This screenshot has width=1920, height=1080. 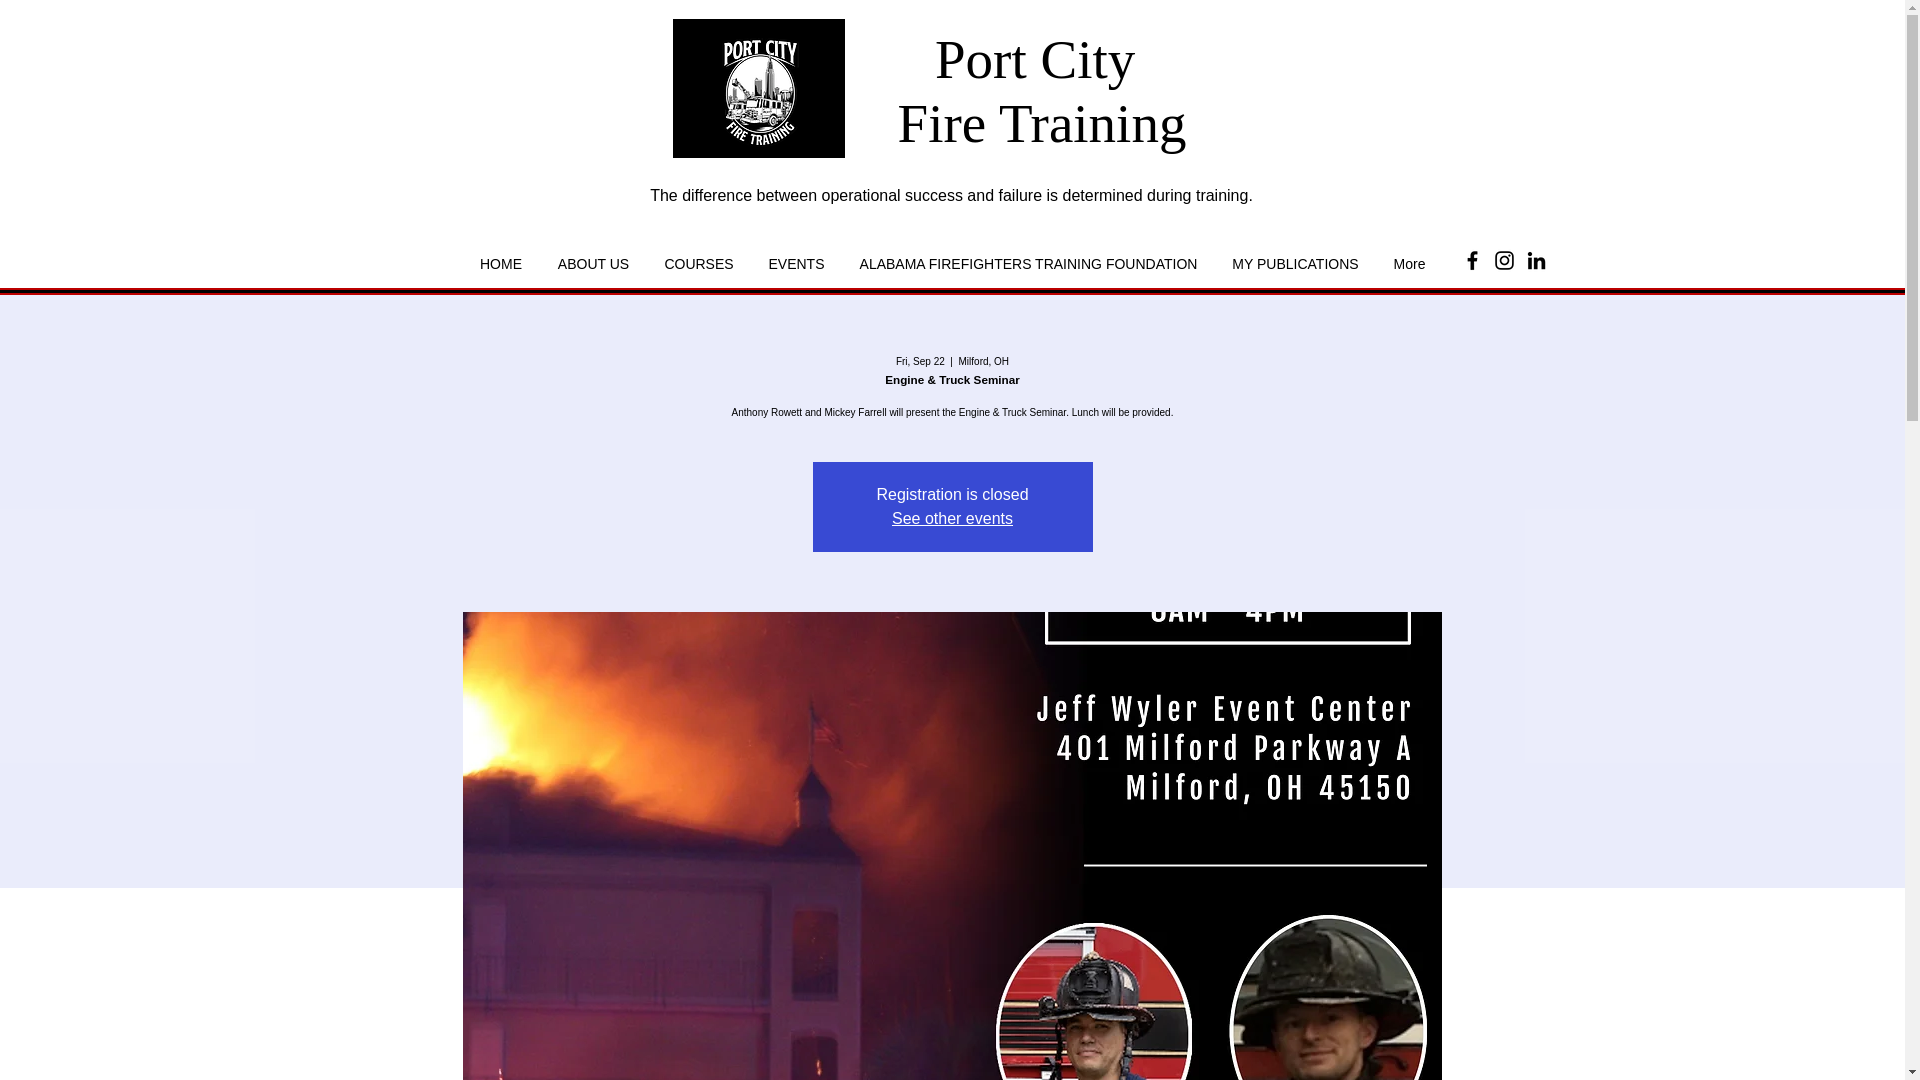 What do you see at coordinates (952, 518) in the screenshot?
I see `See other events` at bounding box center [952, 518].